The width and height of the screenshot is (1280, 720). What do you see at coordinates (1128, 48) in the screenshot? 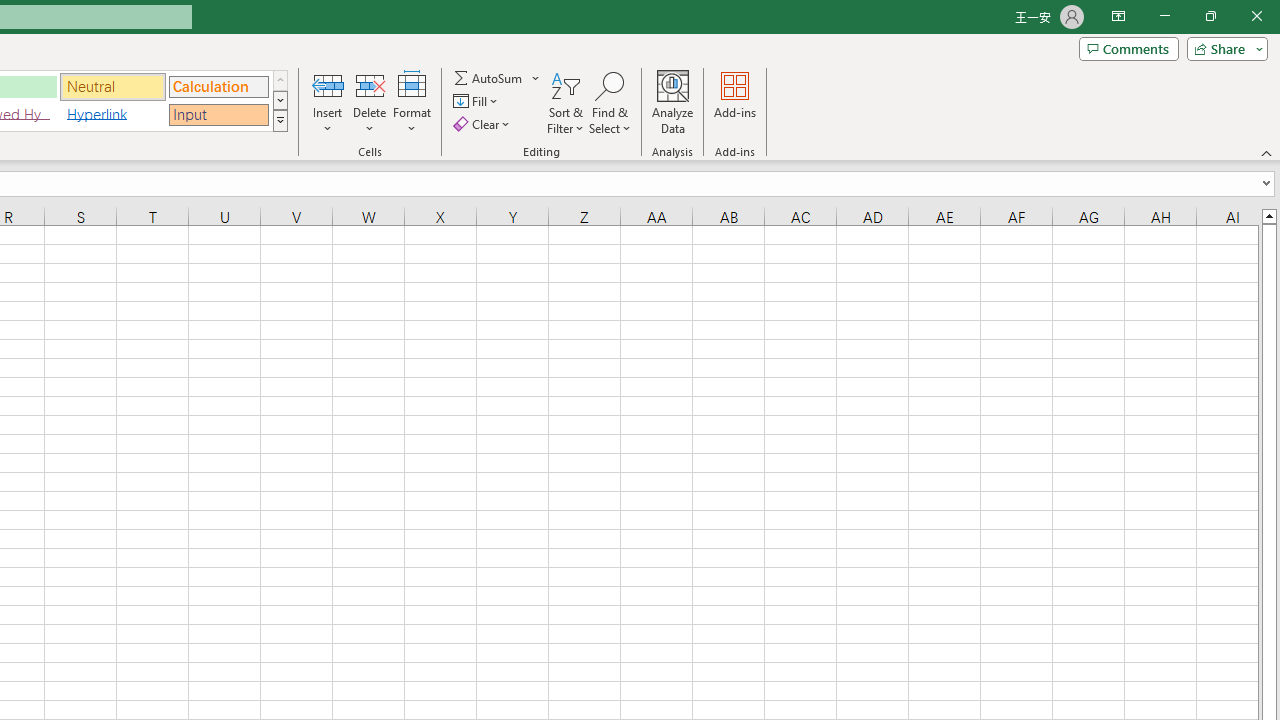
I see `Comments` at bounding box center [1128, 48].